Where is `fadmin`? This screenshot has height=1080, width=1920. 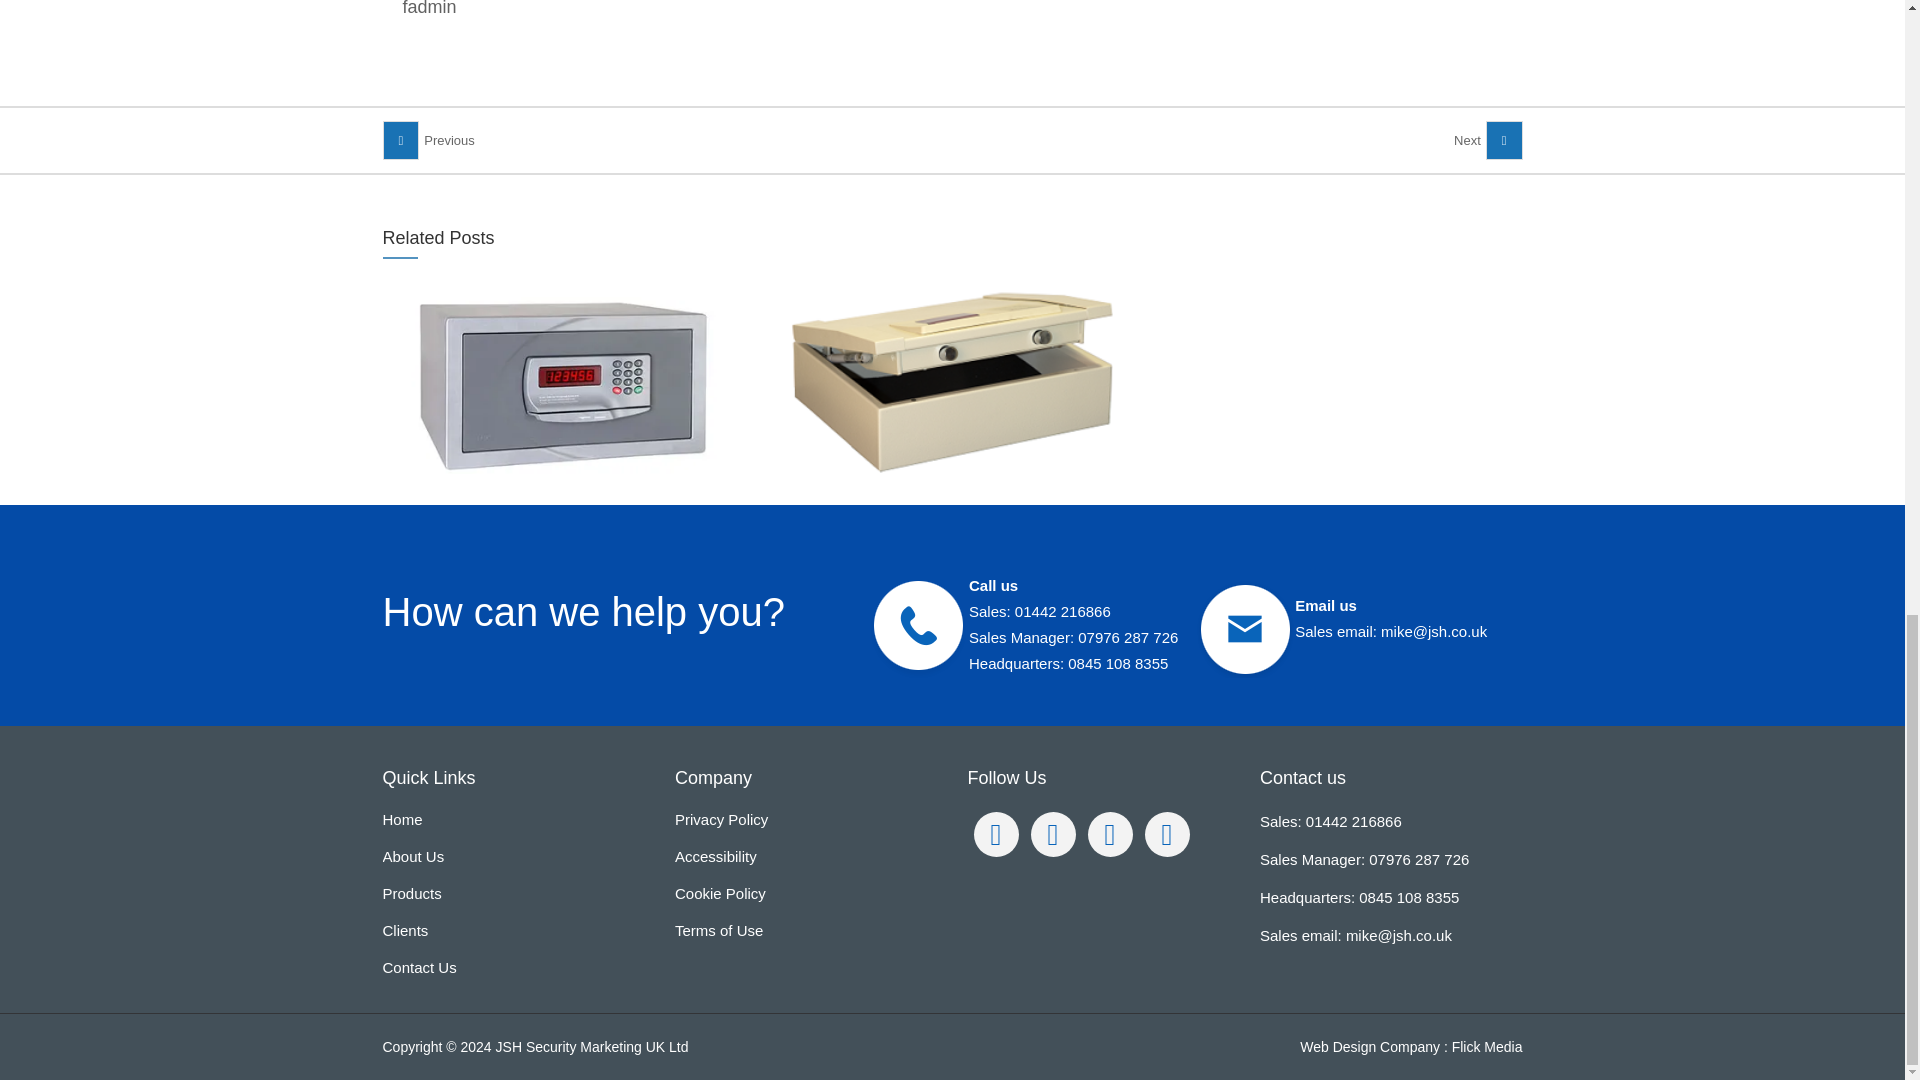
fadmin is located at coordinates (428, 8).